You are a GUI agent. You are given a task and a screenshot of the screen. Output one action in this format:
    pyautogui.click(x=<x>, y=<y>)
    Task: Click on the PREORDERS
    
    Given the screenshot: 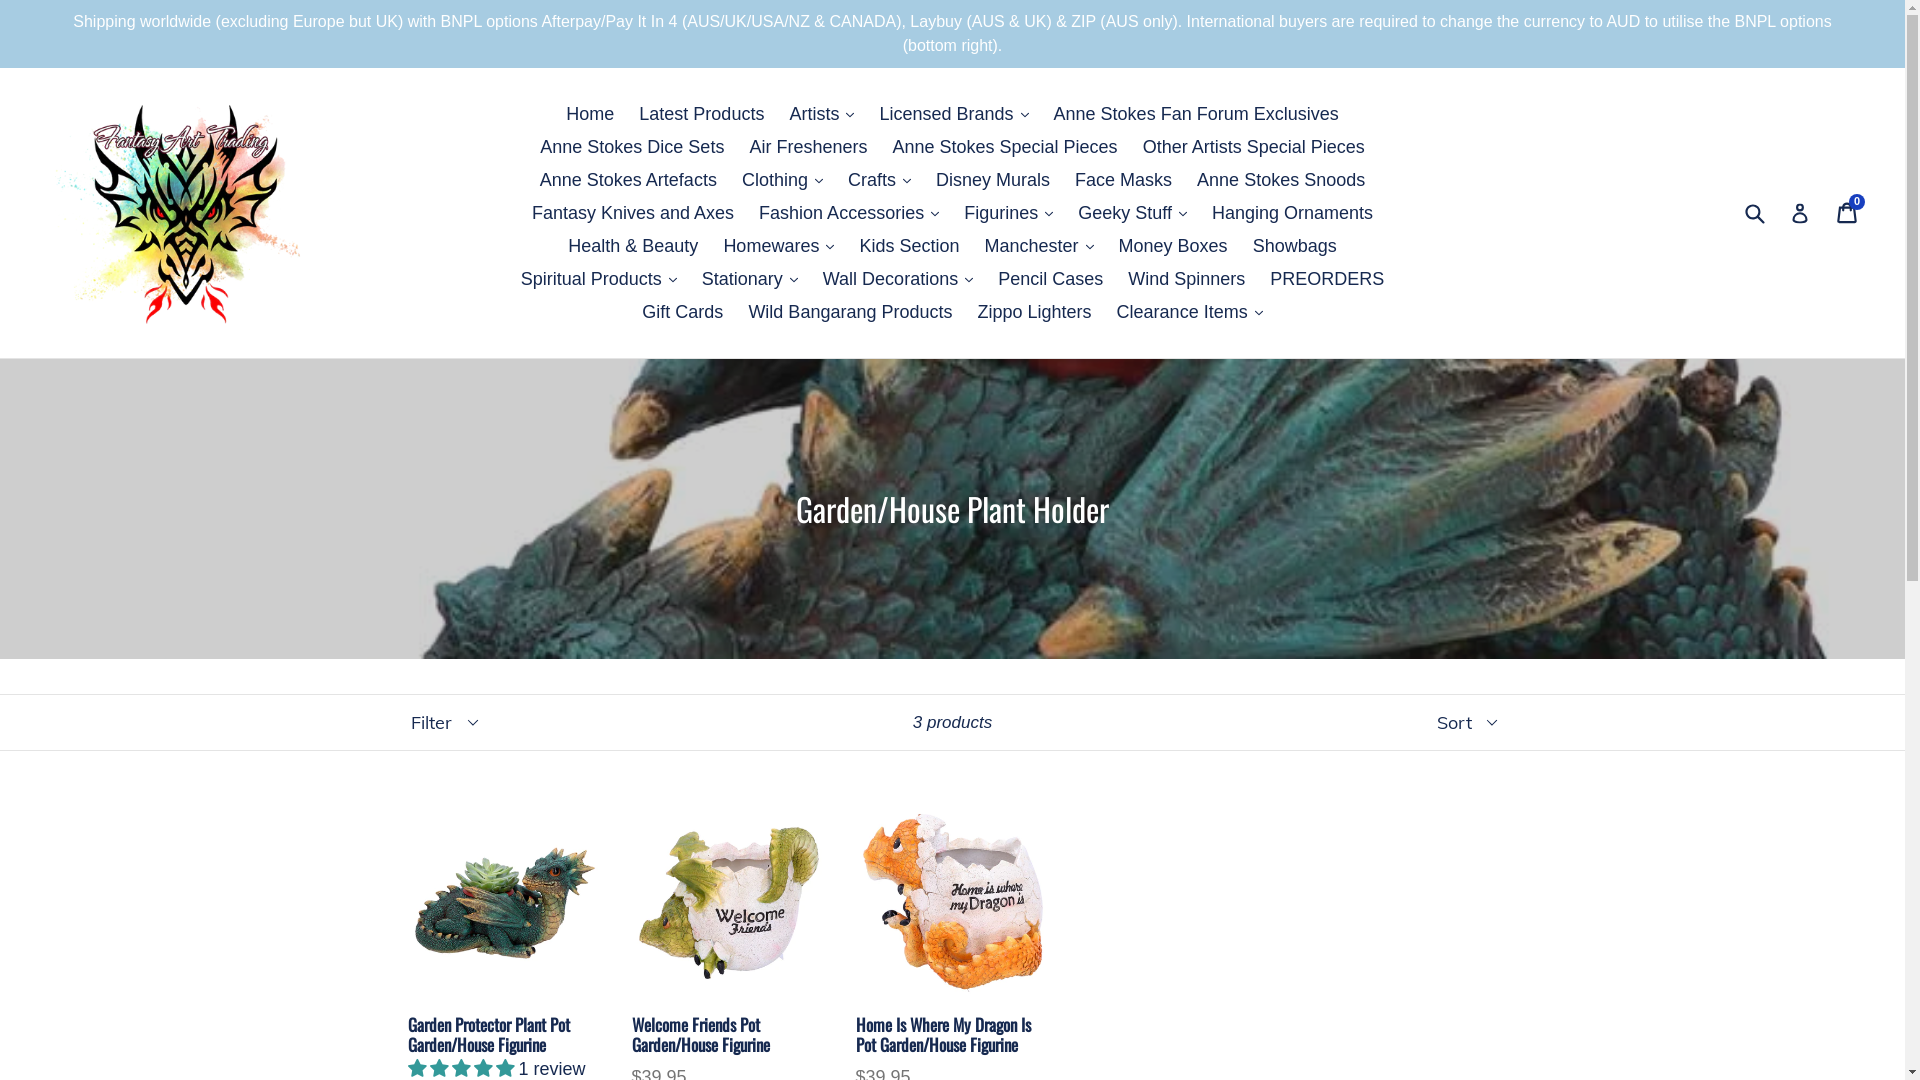 What is the action you would take?
    pyautogui.click(x=1327, y=278)
    